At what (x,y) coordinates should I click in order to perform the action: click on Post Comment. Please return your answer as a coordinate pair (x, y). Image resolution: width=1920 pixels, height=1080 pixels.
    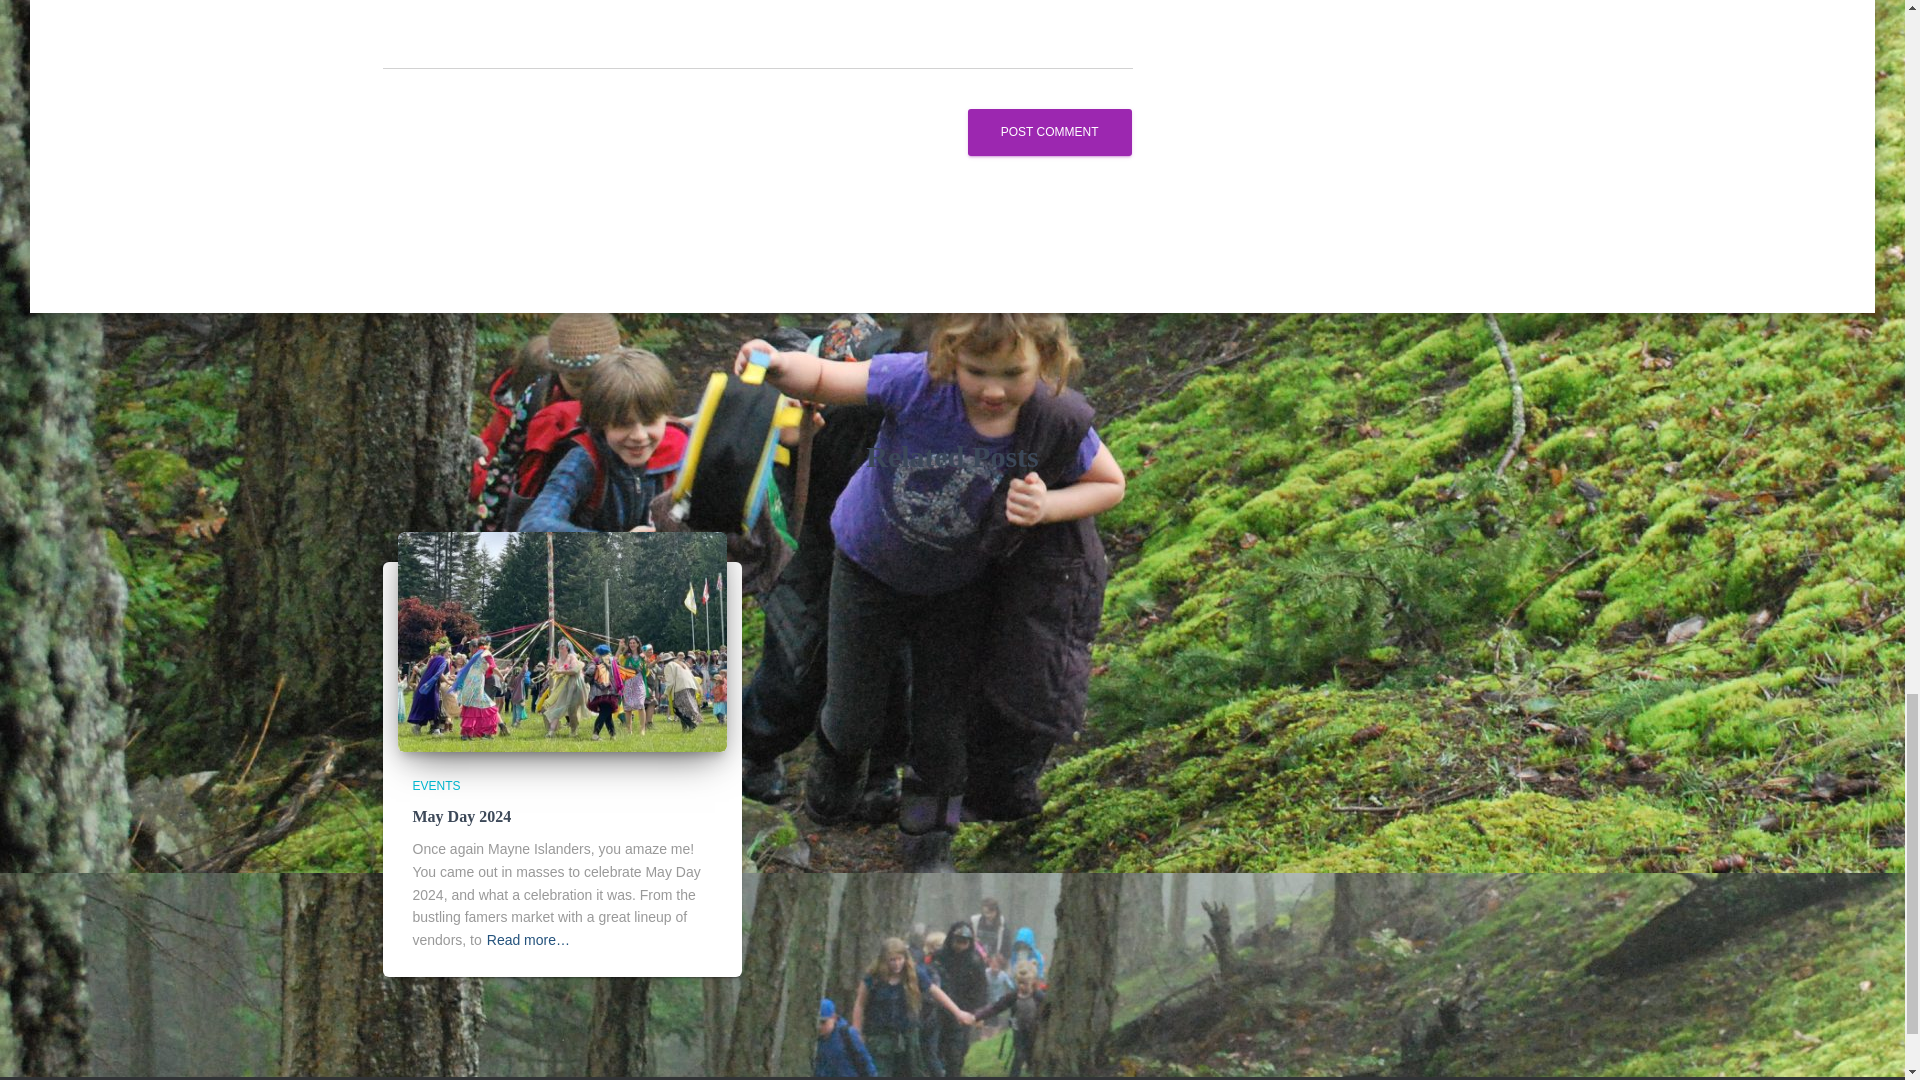
    Looking at the image, I should click on (1050, 132).